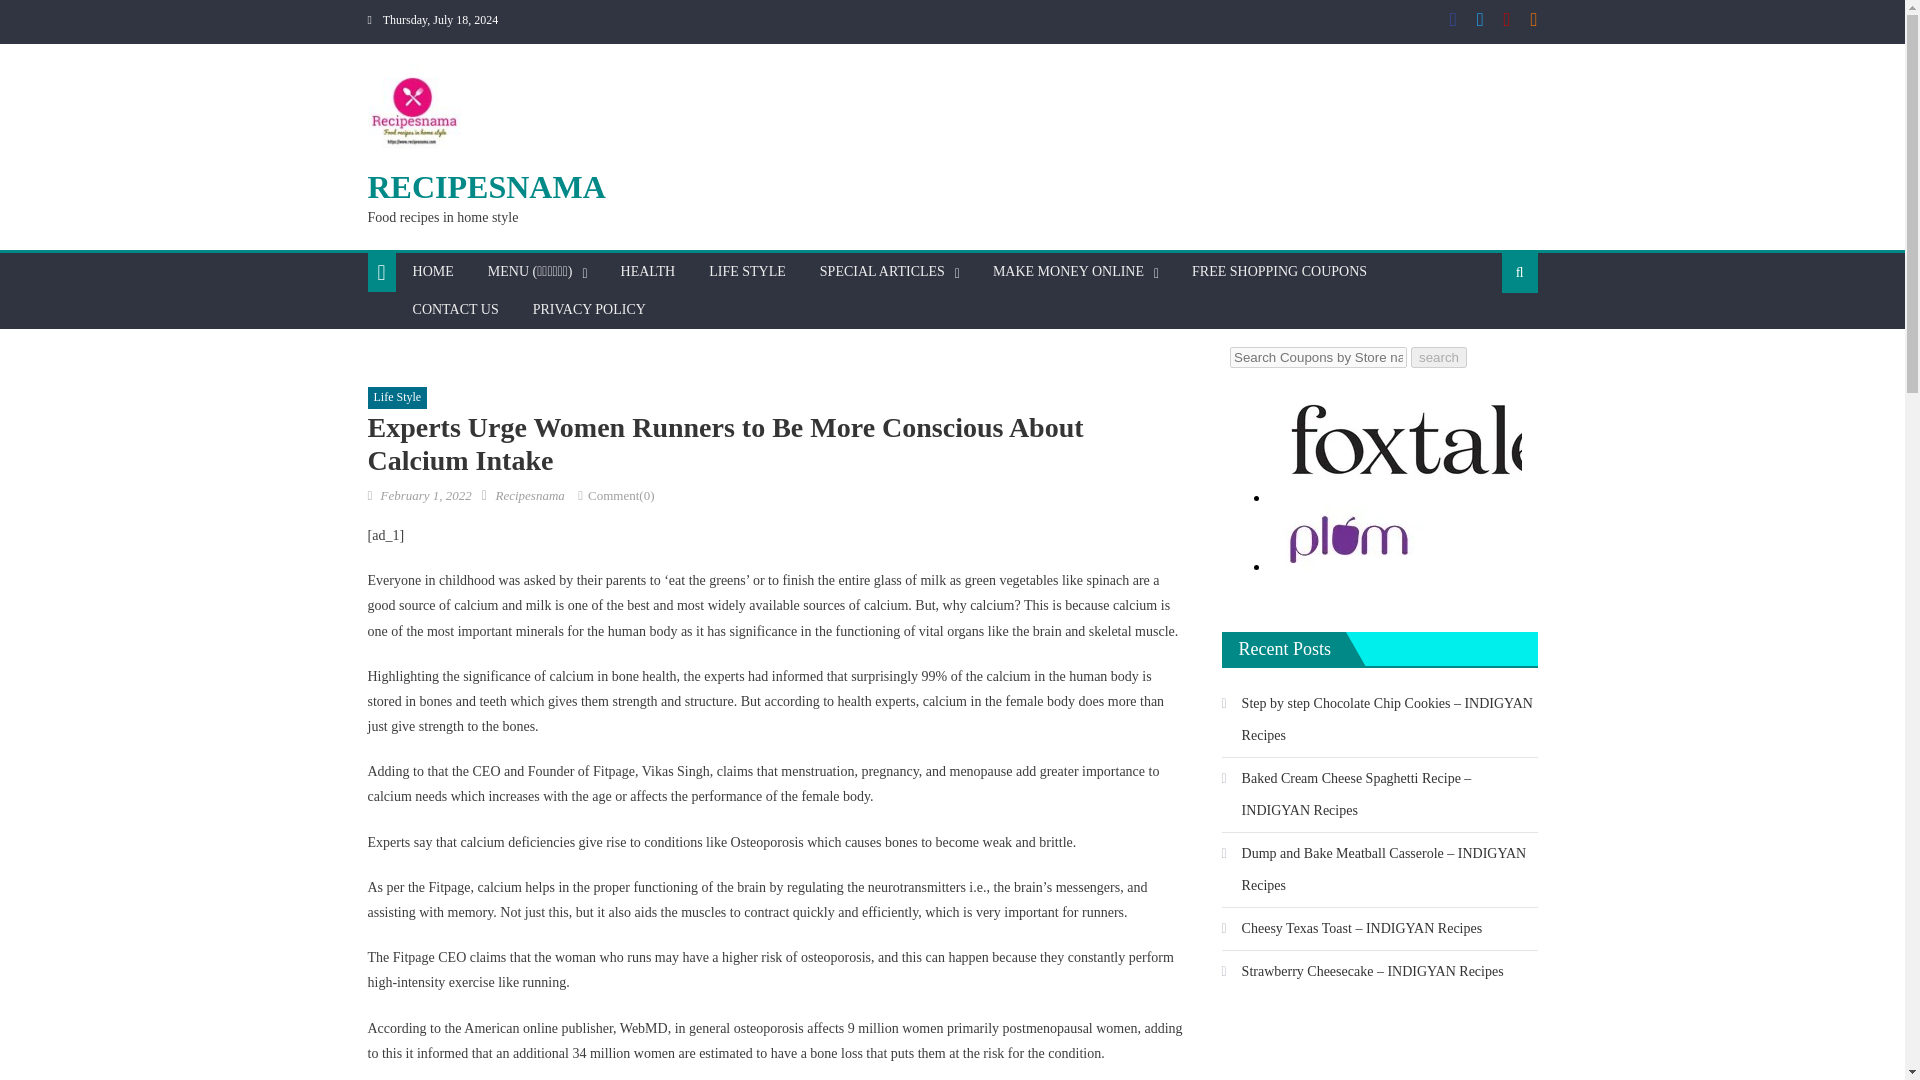 This screenshot has height=1080, width=1920. I want to click on HEALTH, so click(648, 271).